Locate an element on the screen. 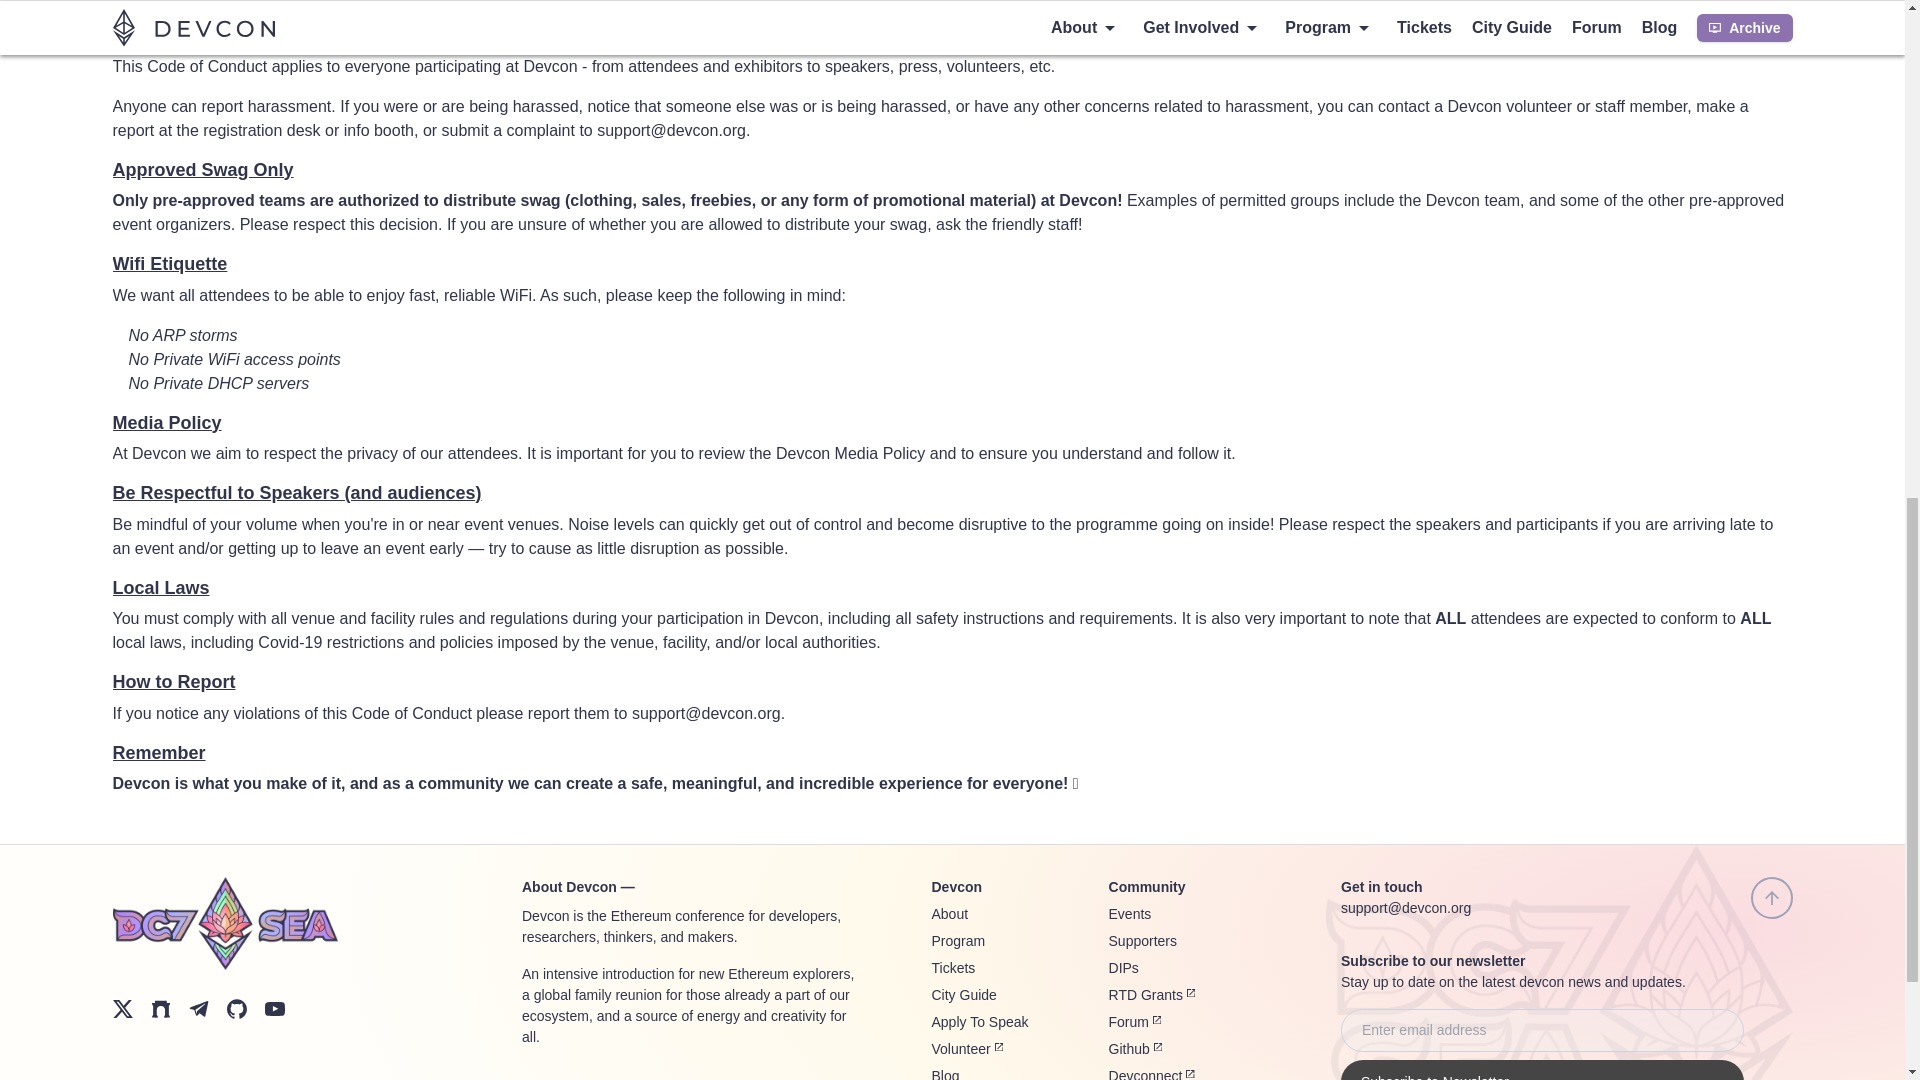  Supporters is located at coordinates (1142, 941).